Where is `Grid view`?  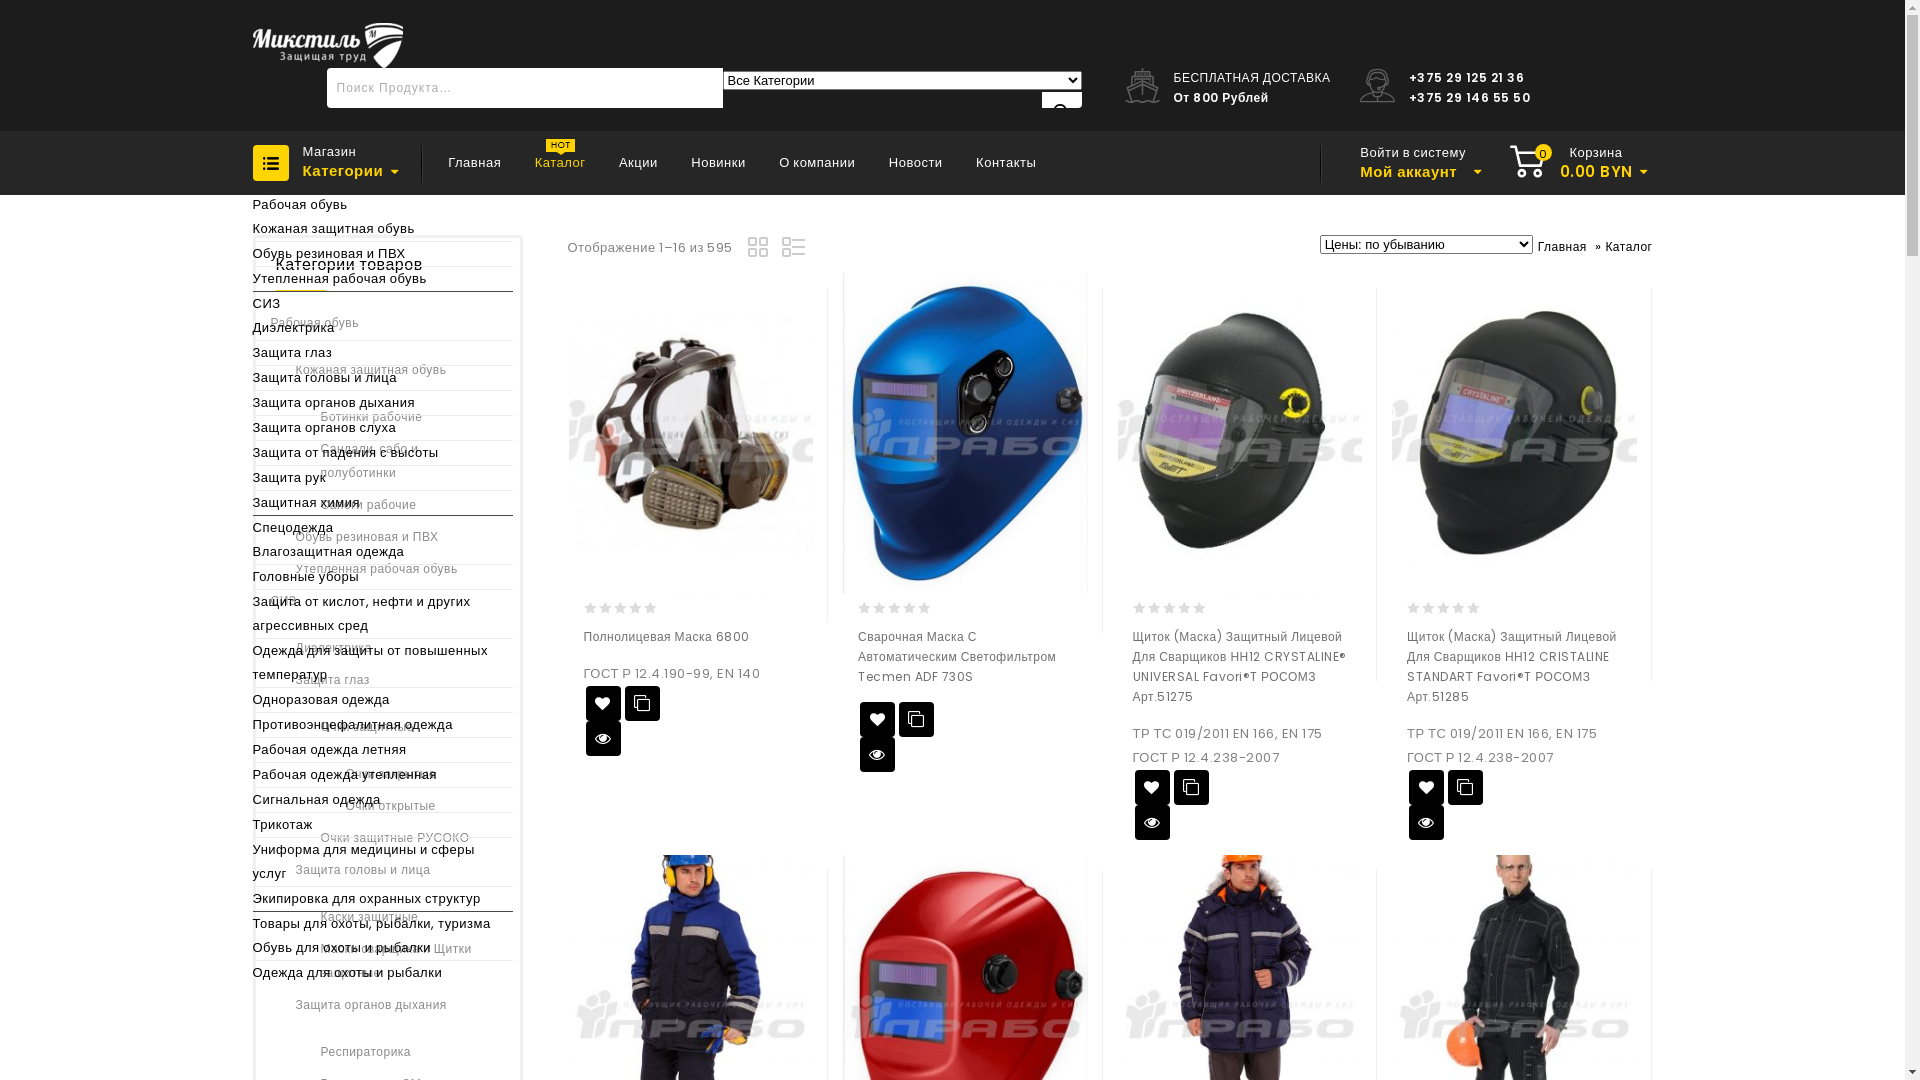
Grid view is located at coordinates (761, 250).